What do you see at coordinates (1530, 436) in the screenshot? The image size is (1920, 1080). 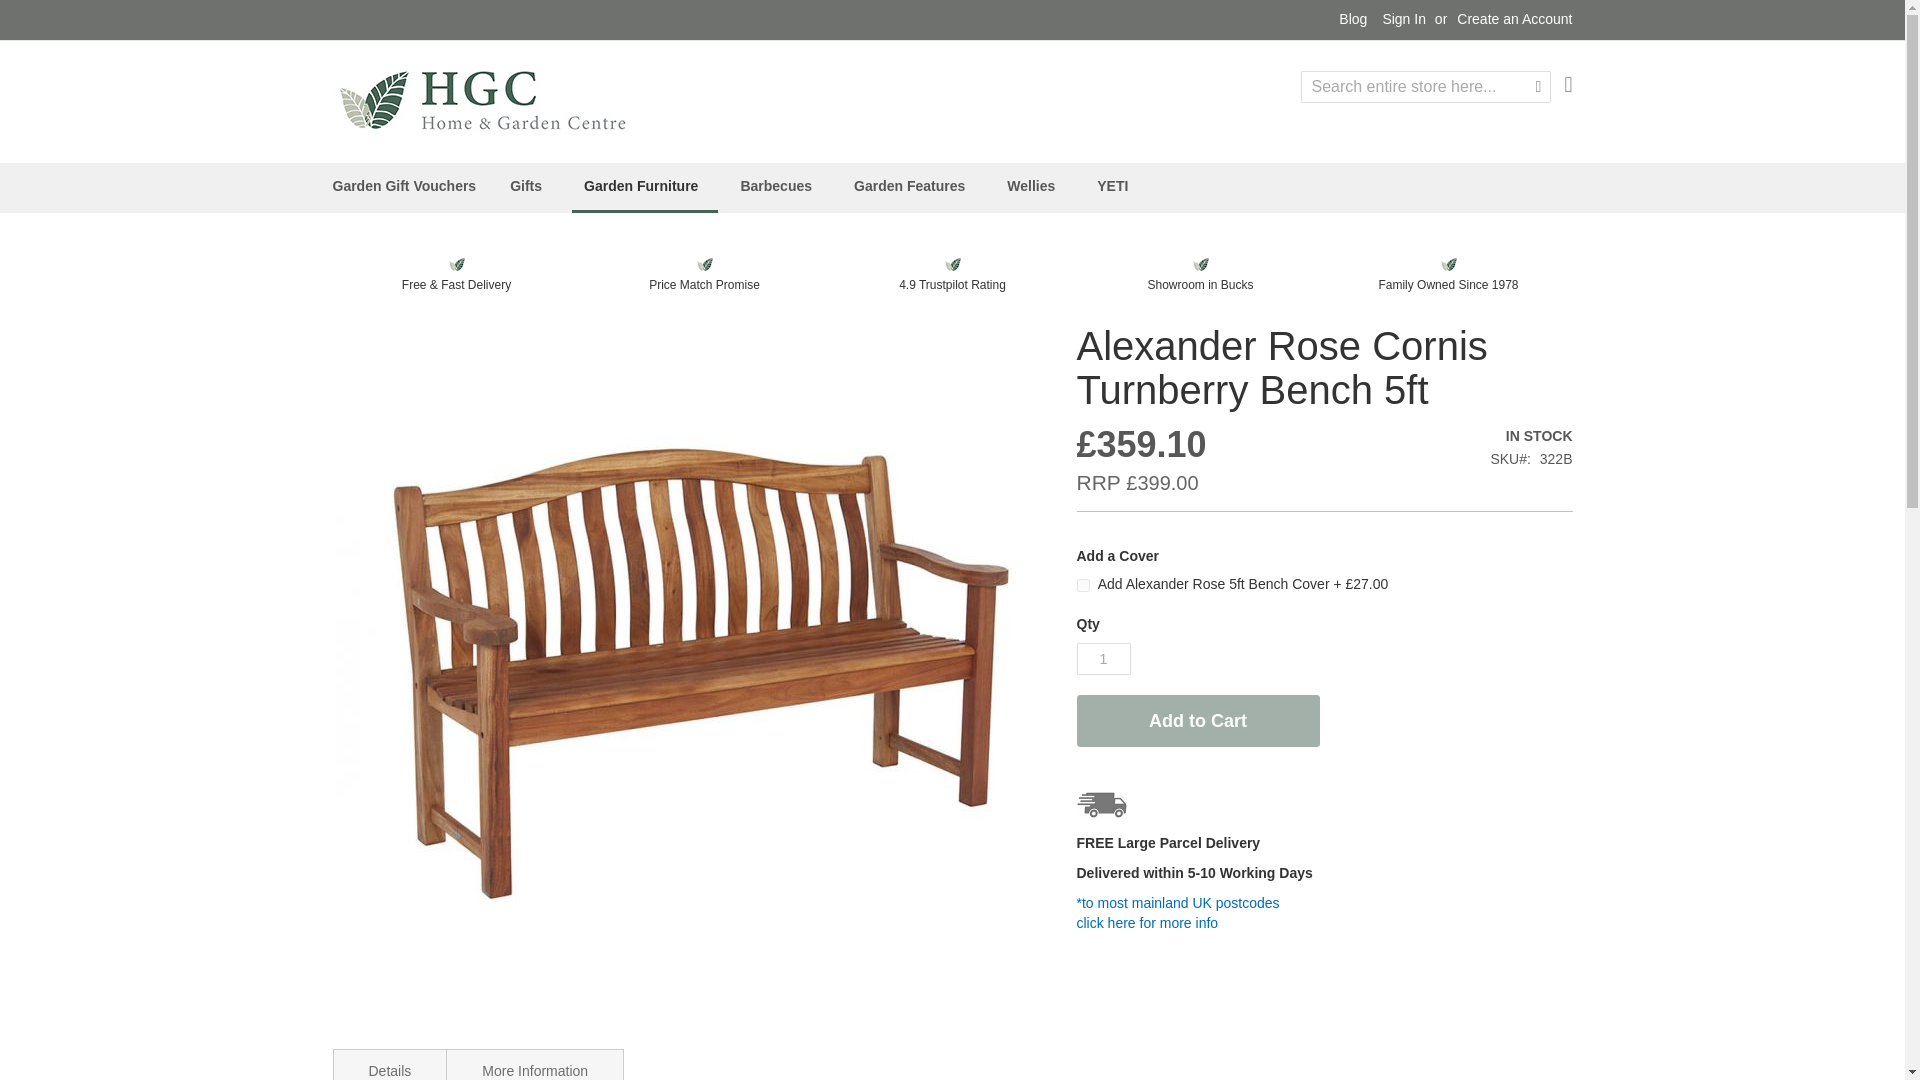 I see `Availability` at bounding box center [1530, 436].